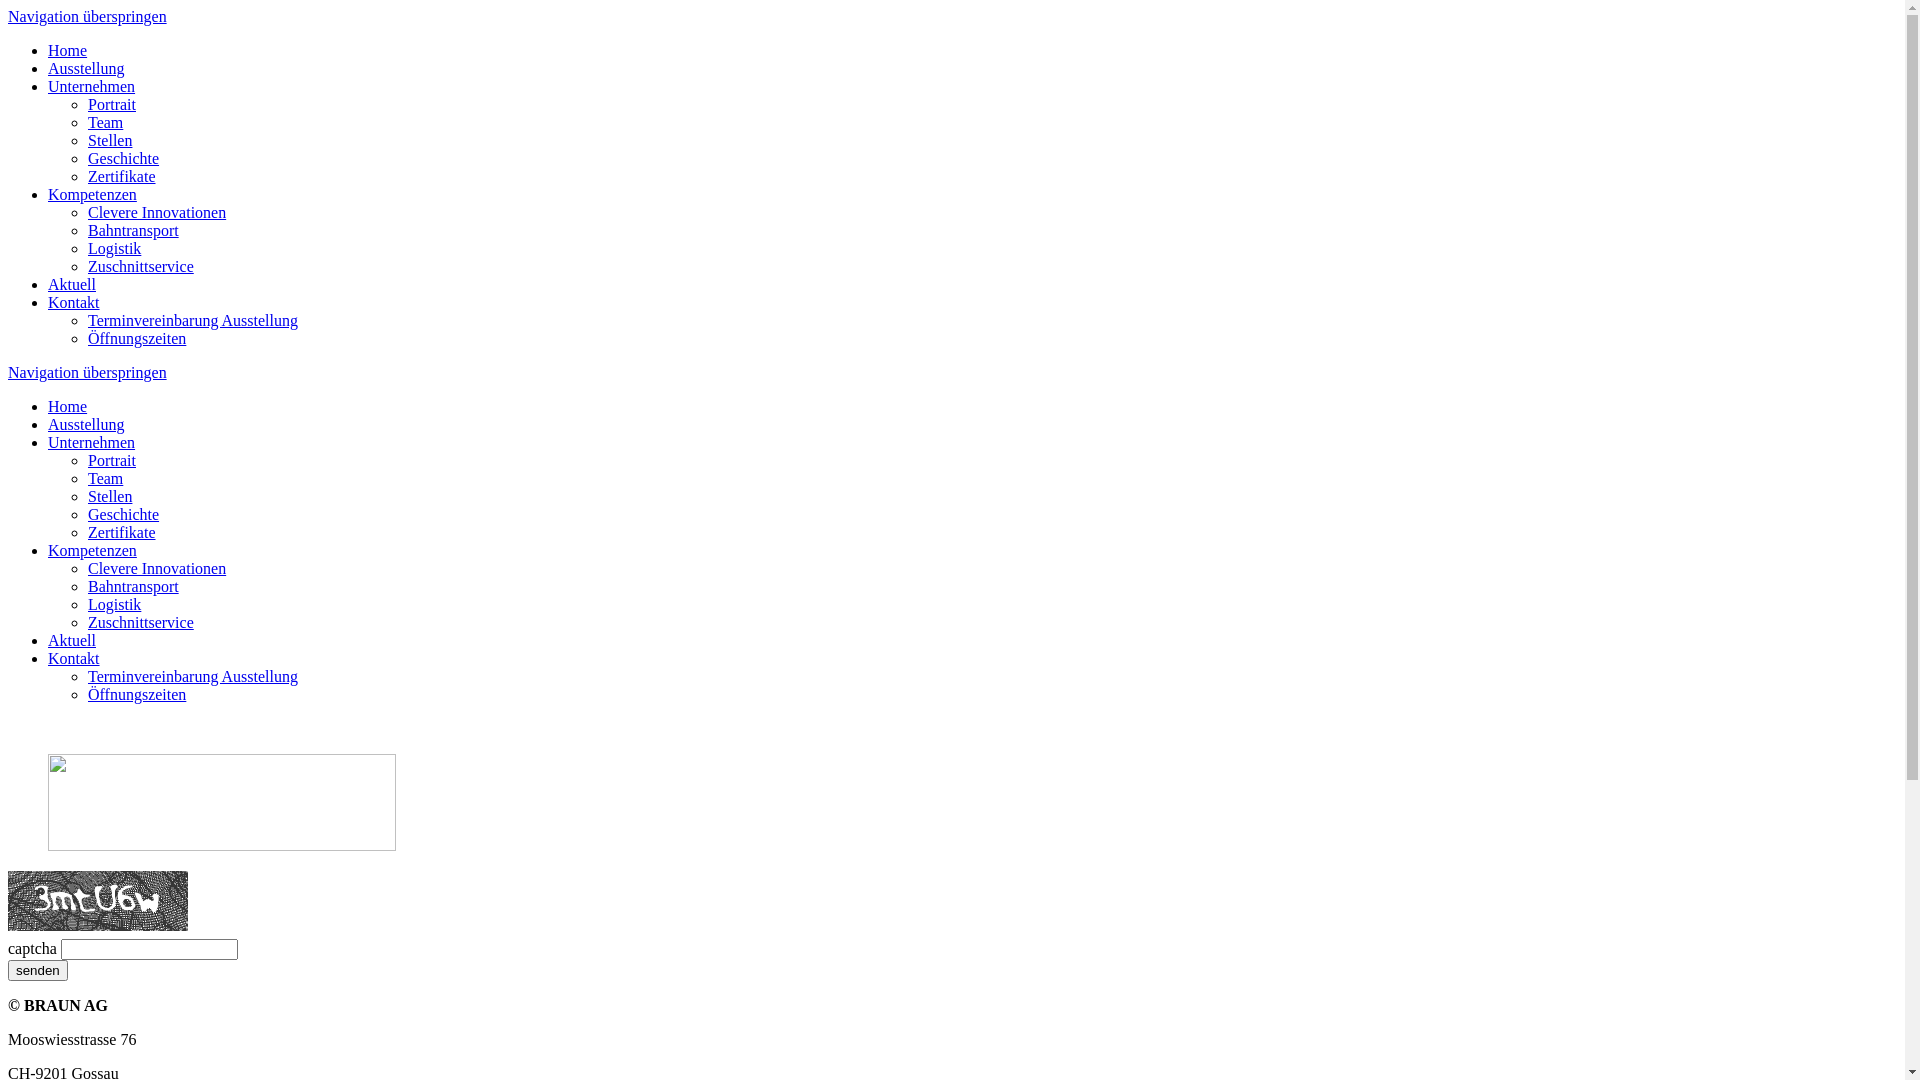 This screenshot has width=1920, height=1080. Describe the element at coordinates (74, 658) in the screenshot. I see `Kontakt` at that location.